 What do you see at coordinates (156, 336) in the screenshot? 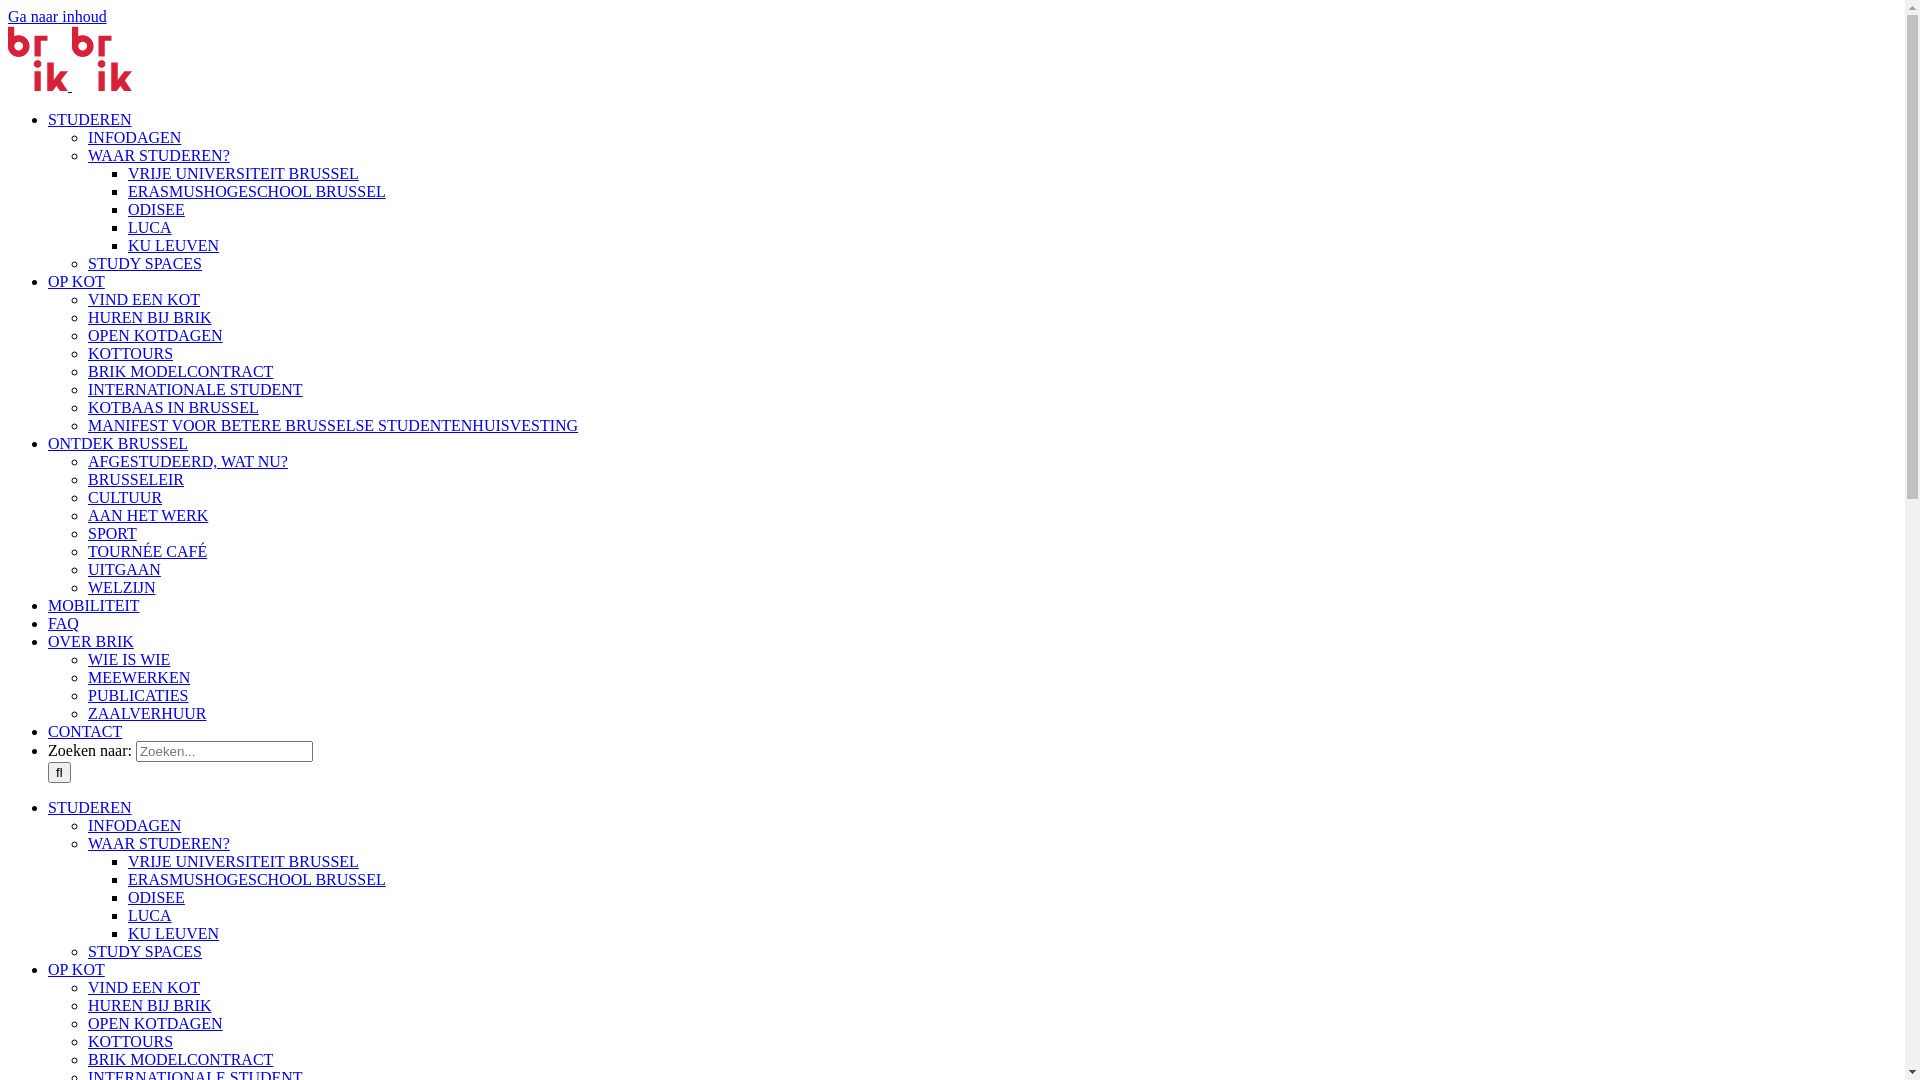
I see `OPEN KOTDAGEN` at bounding box center [156, 336].